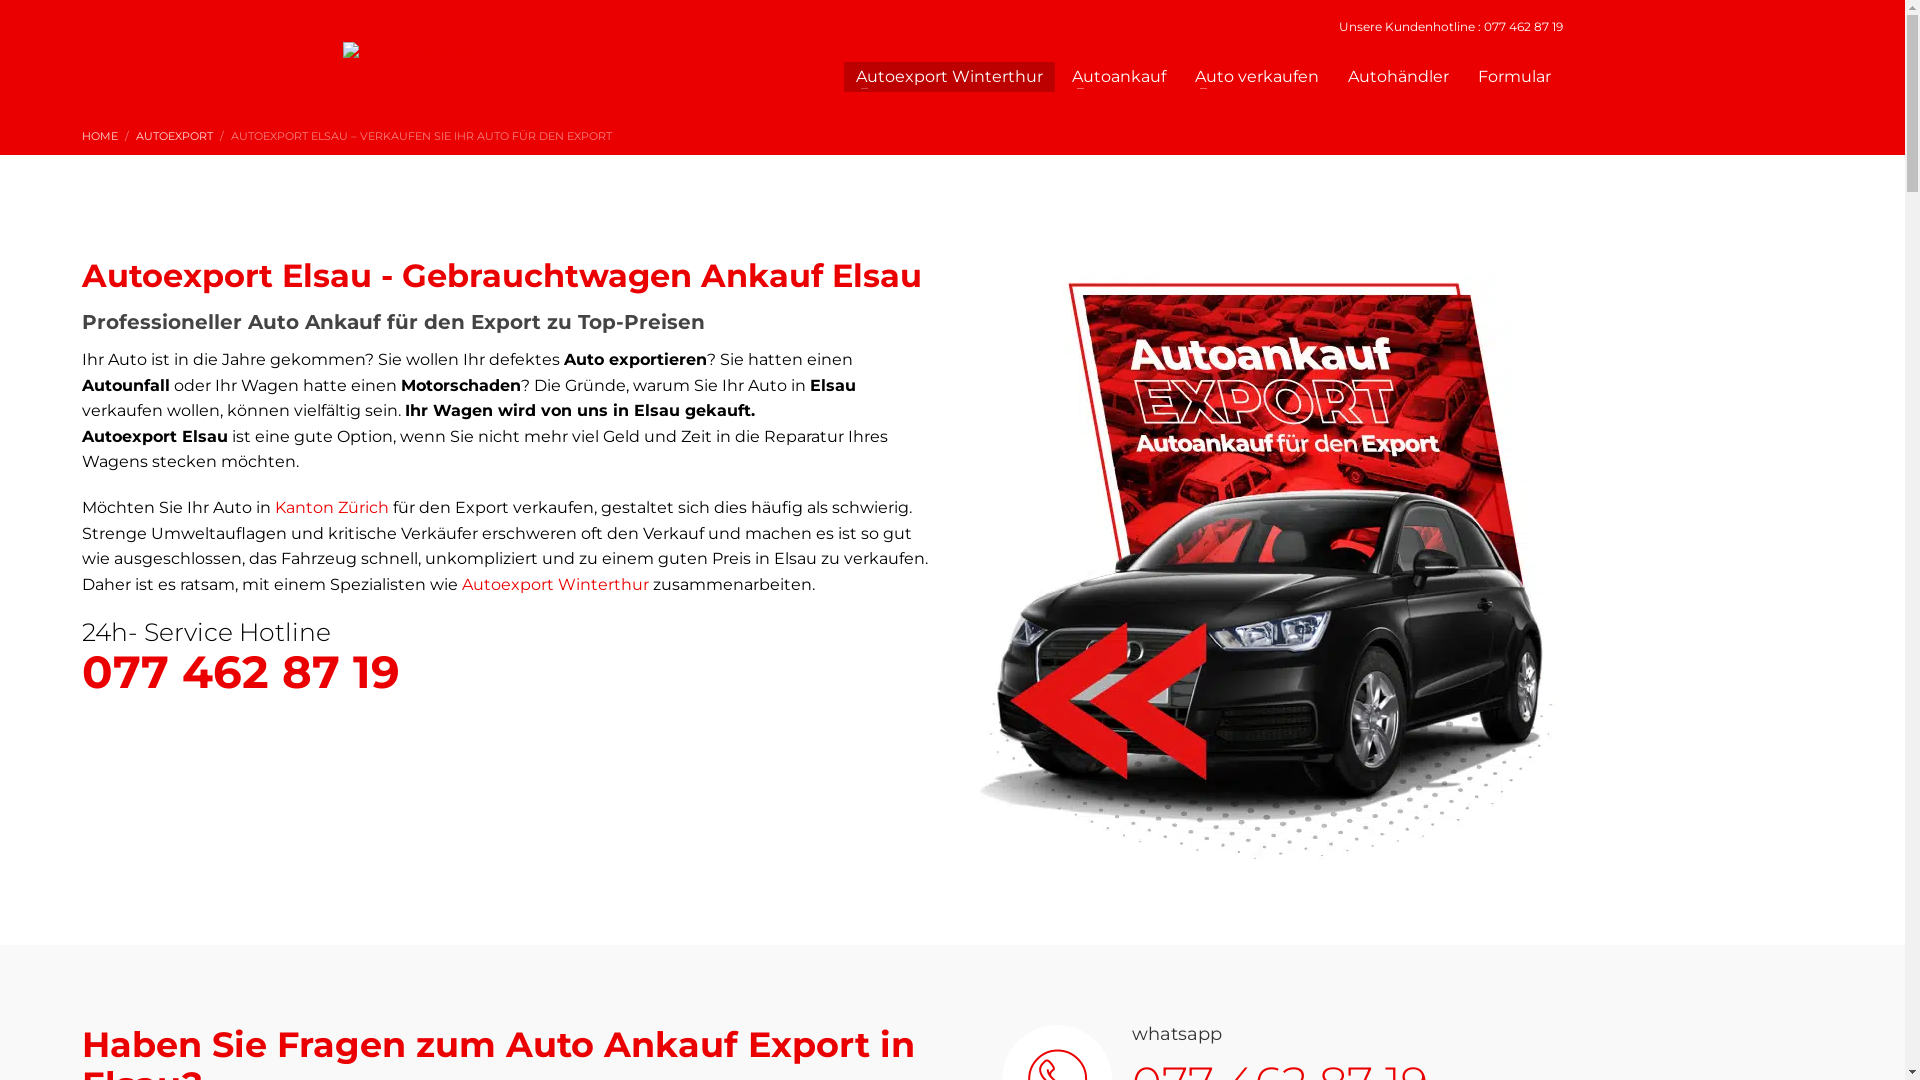 This screenshot has width=1920, height=1080. I want to click on AUTOEXPORT, so click(174, 136).